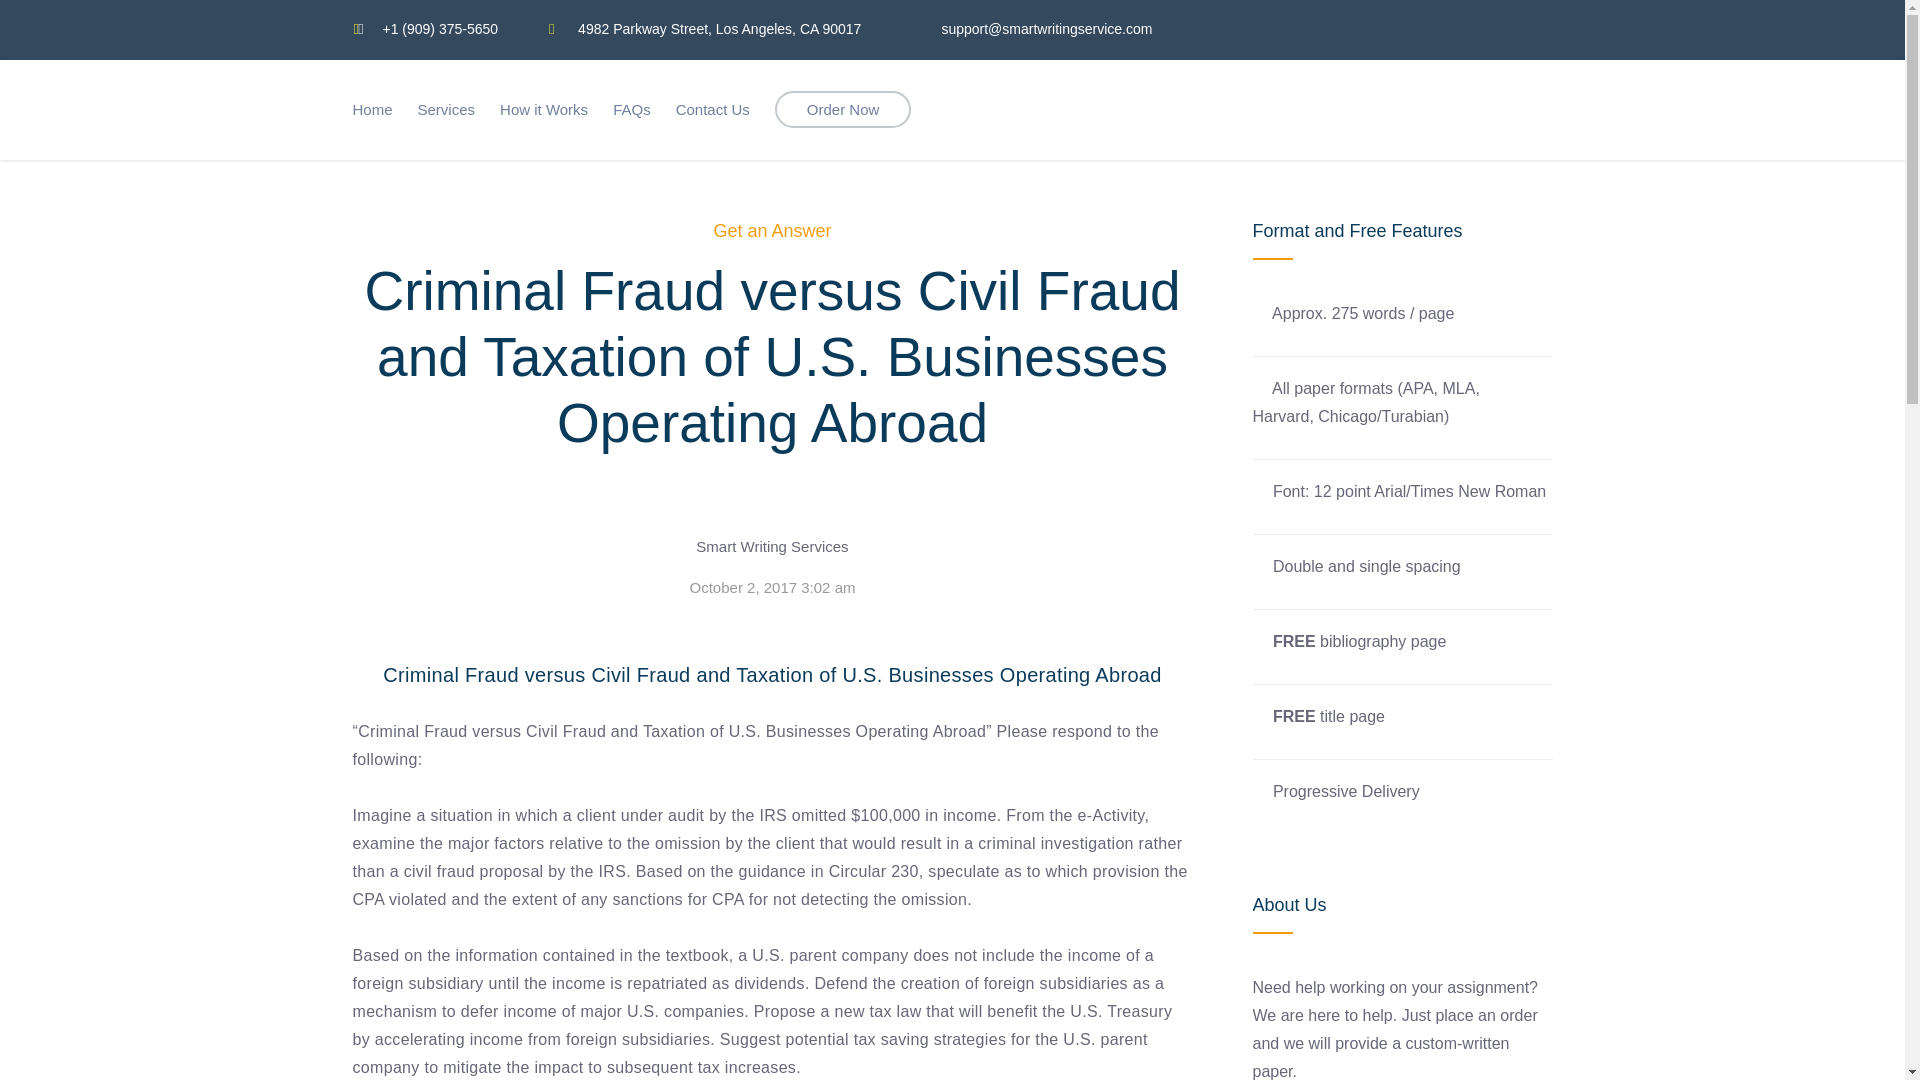  Describe the element at coordinates (772, 230) in the screenshot. I see `Get an Answer` at that location.